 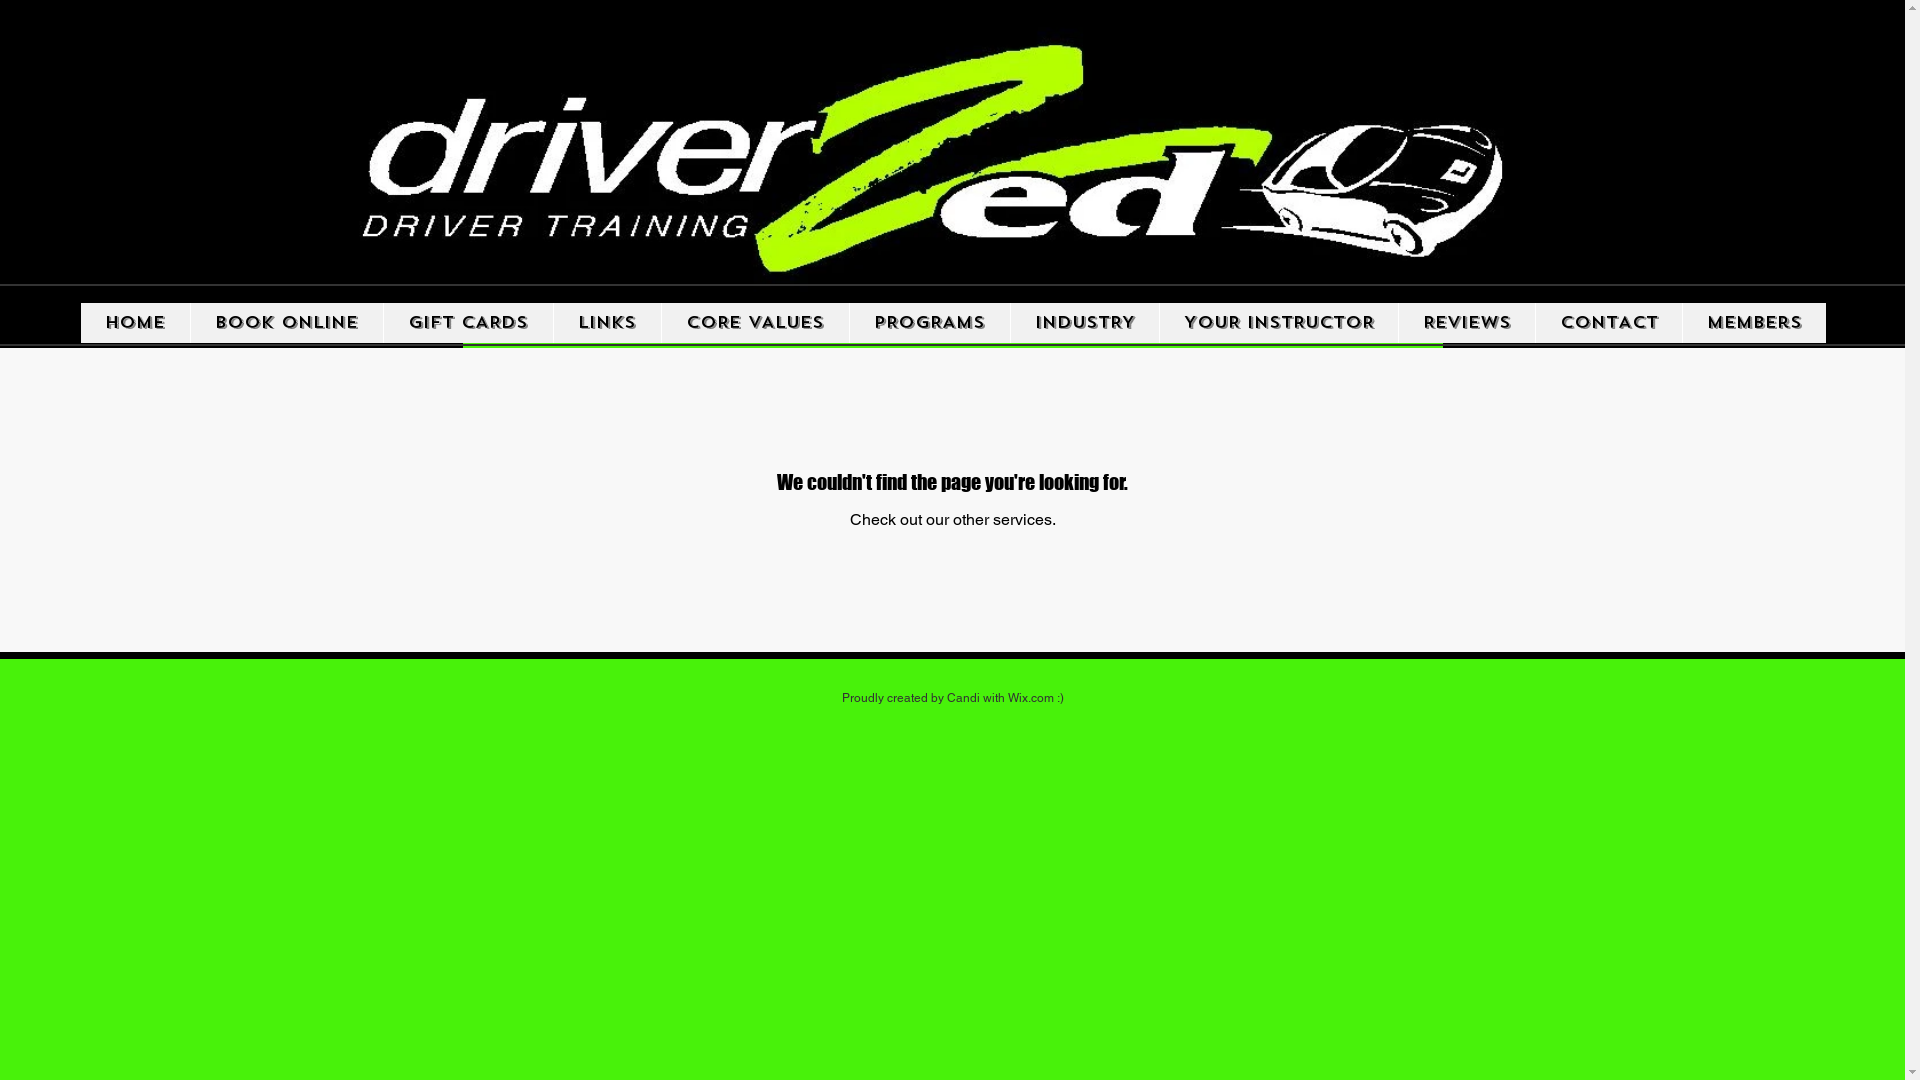 What do you see at coordinates (1466, 323) in the screenshot?
I see `REVIEWS` at bounding box center [1466, 323].